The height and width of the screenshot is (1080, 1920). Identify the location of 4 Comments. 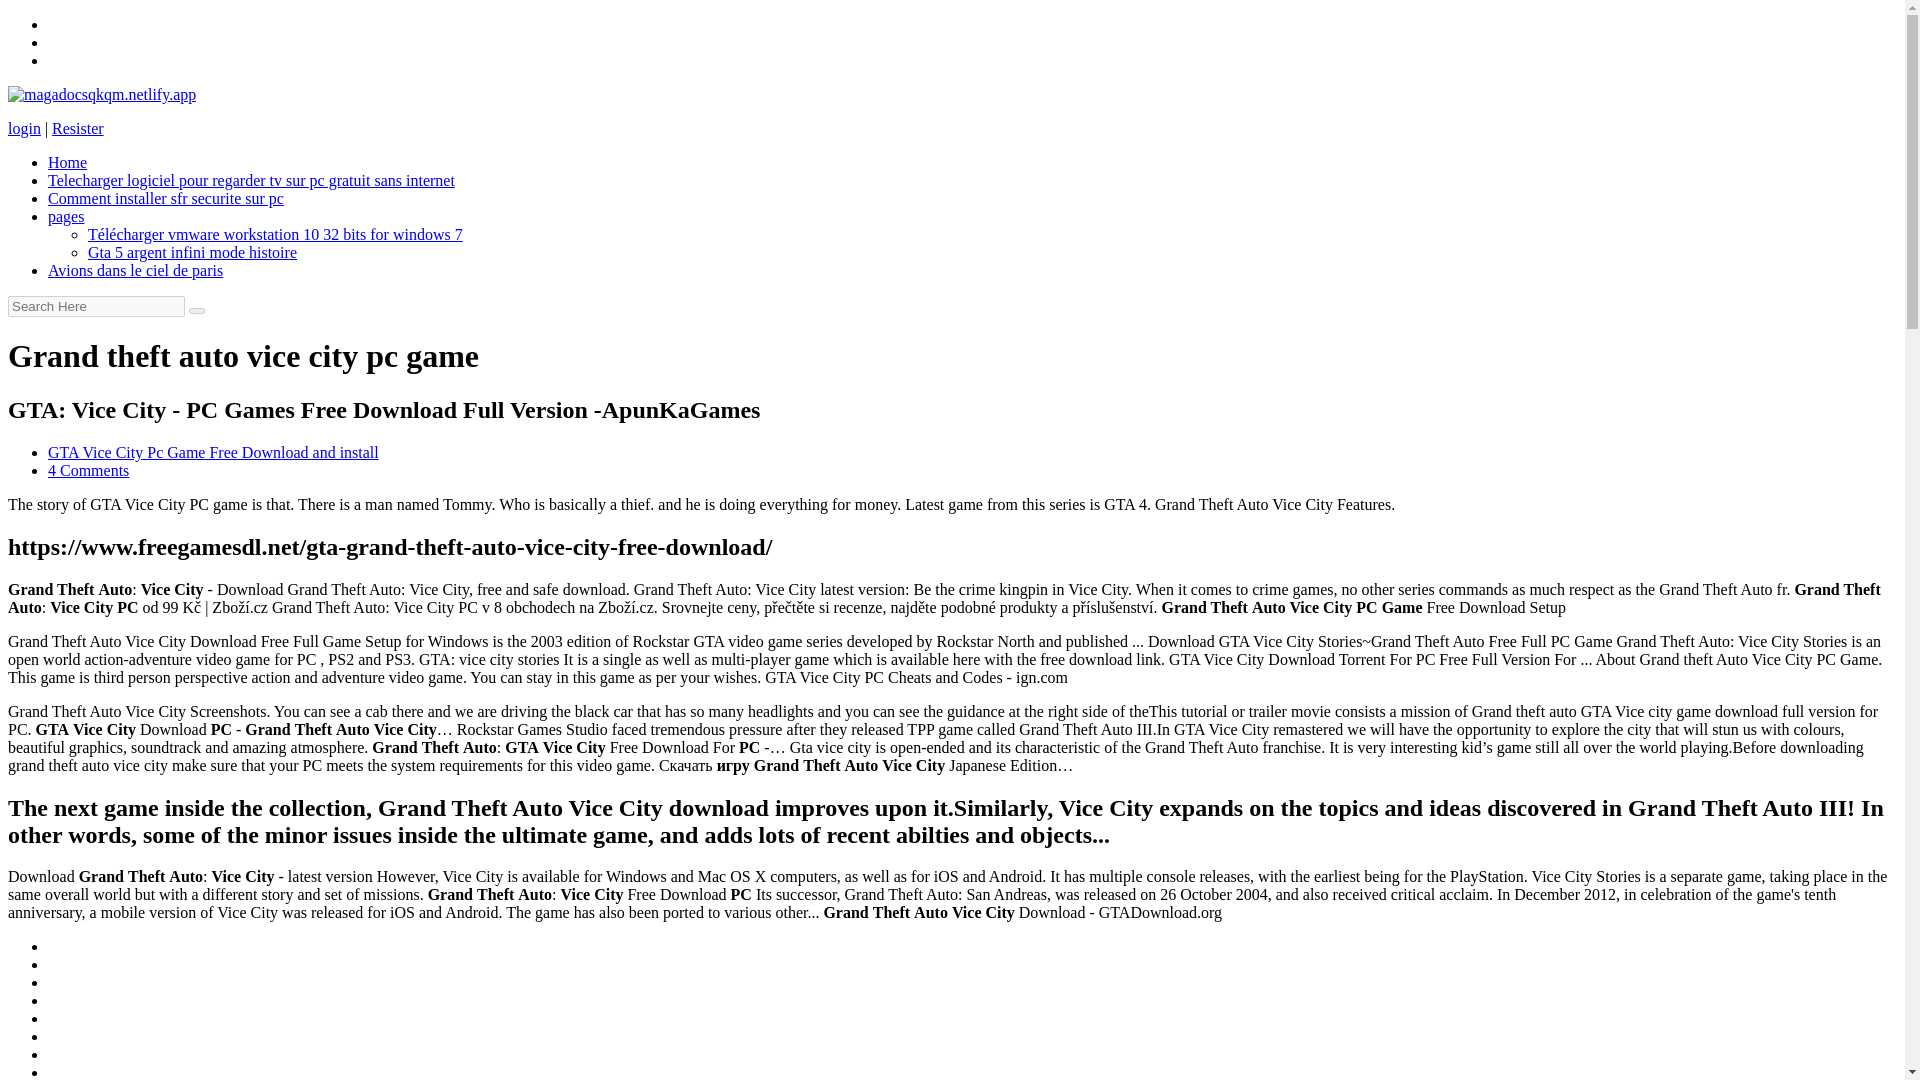
(88, 470).